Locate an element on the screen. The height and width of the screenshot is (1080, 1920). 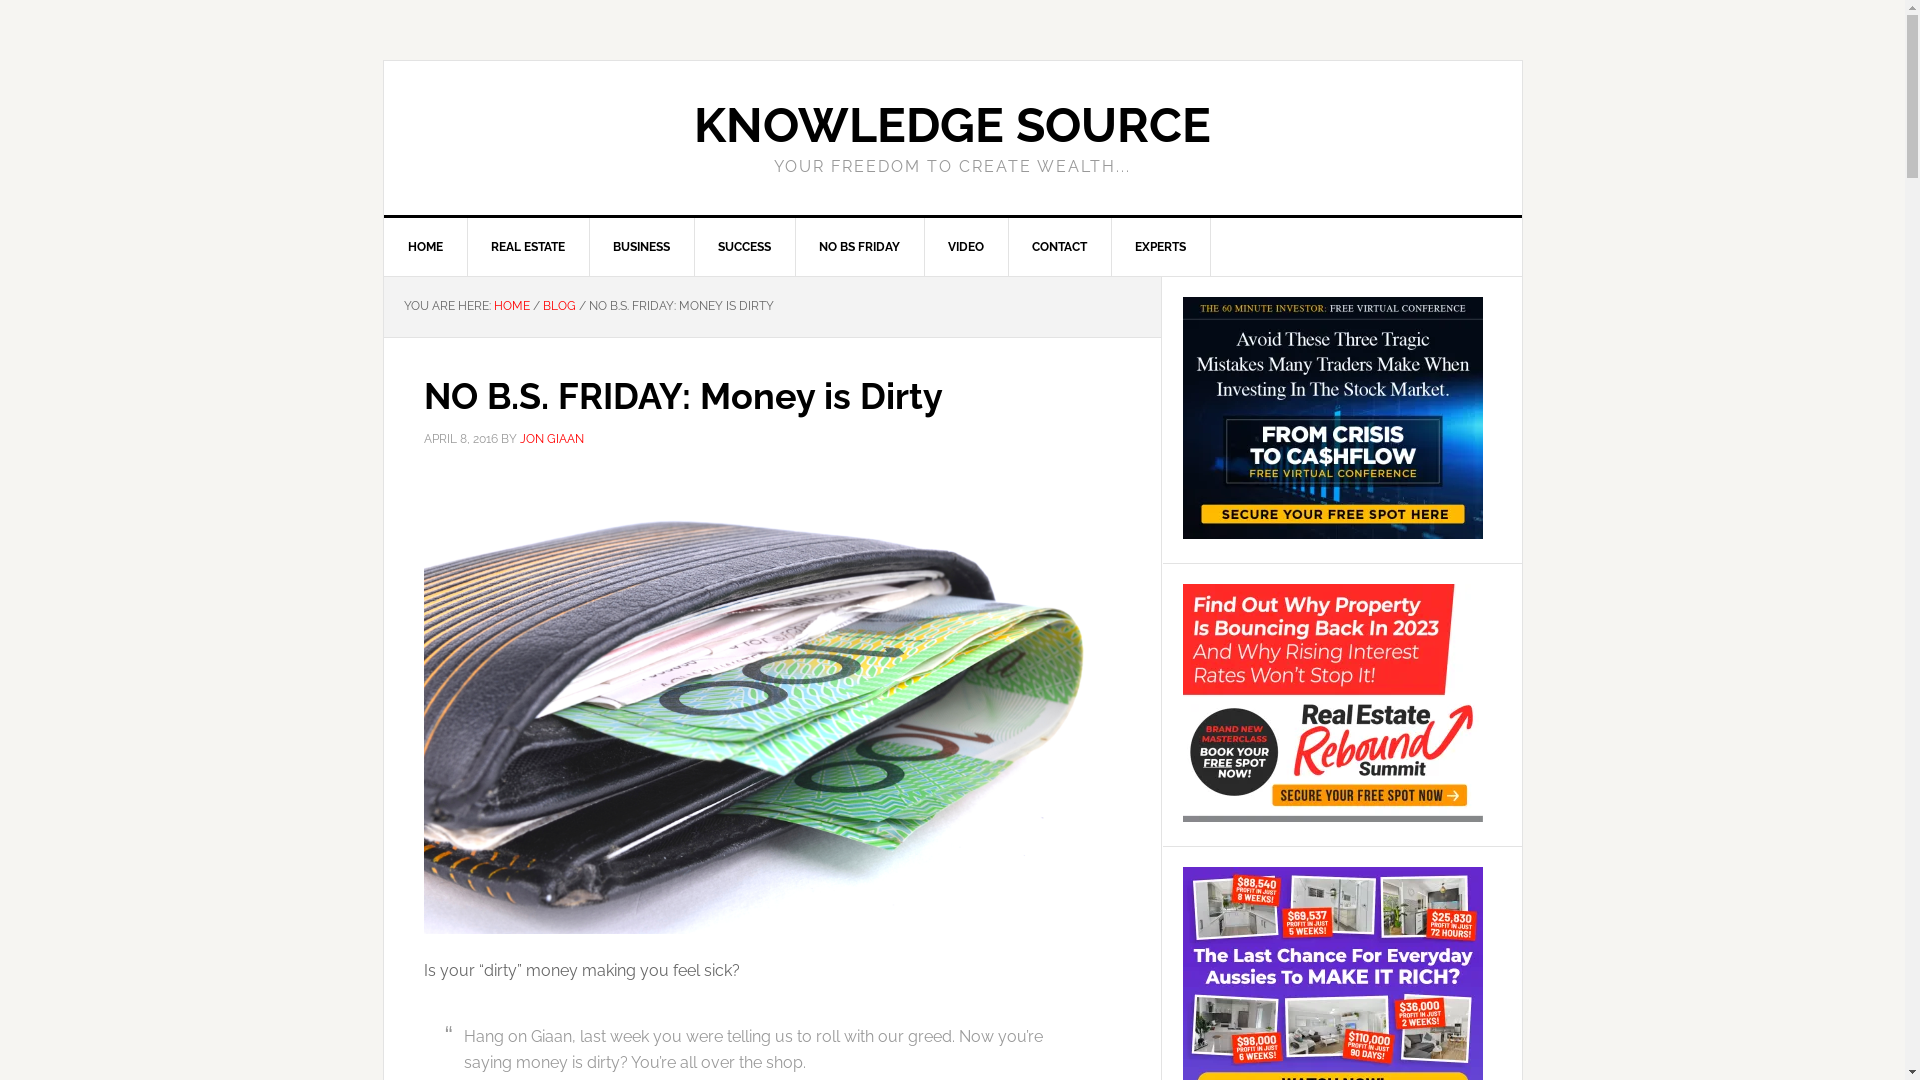
HOME is located at coordinates (512, 306).